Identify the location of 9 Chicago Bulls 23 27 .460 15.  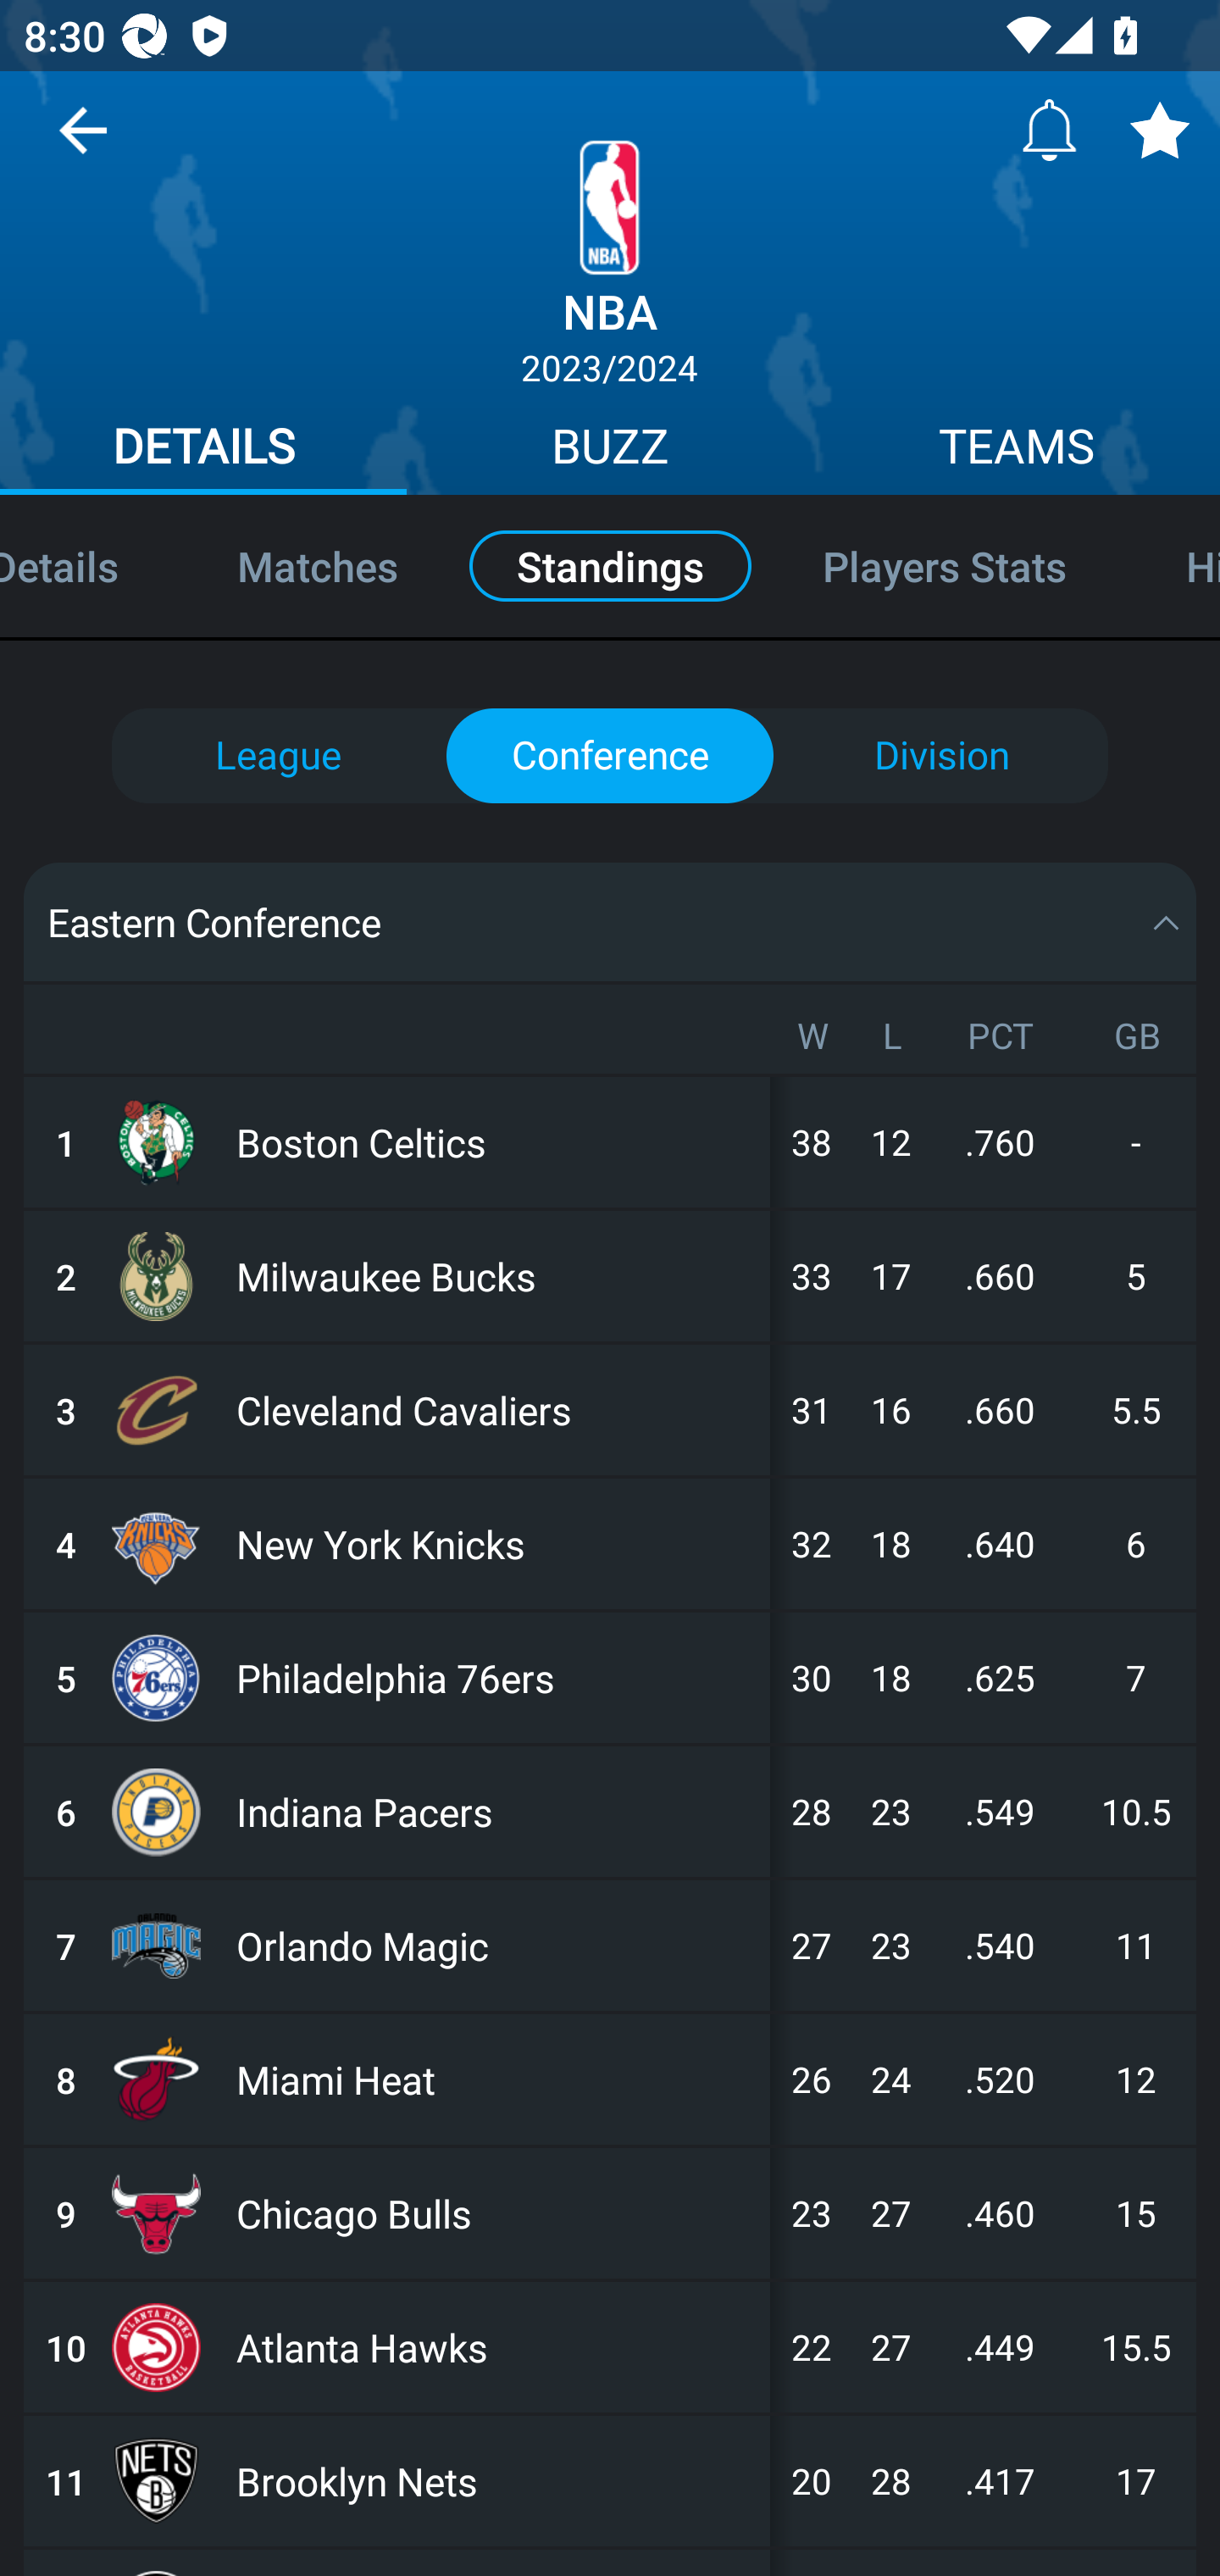
(610, 2213).